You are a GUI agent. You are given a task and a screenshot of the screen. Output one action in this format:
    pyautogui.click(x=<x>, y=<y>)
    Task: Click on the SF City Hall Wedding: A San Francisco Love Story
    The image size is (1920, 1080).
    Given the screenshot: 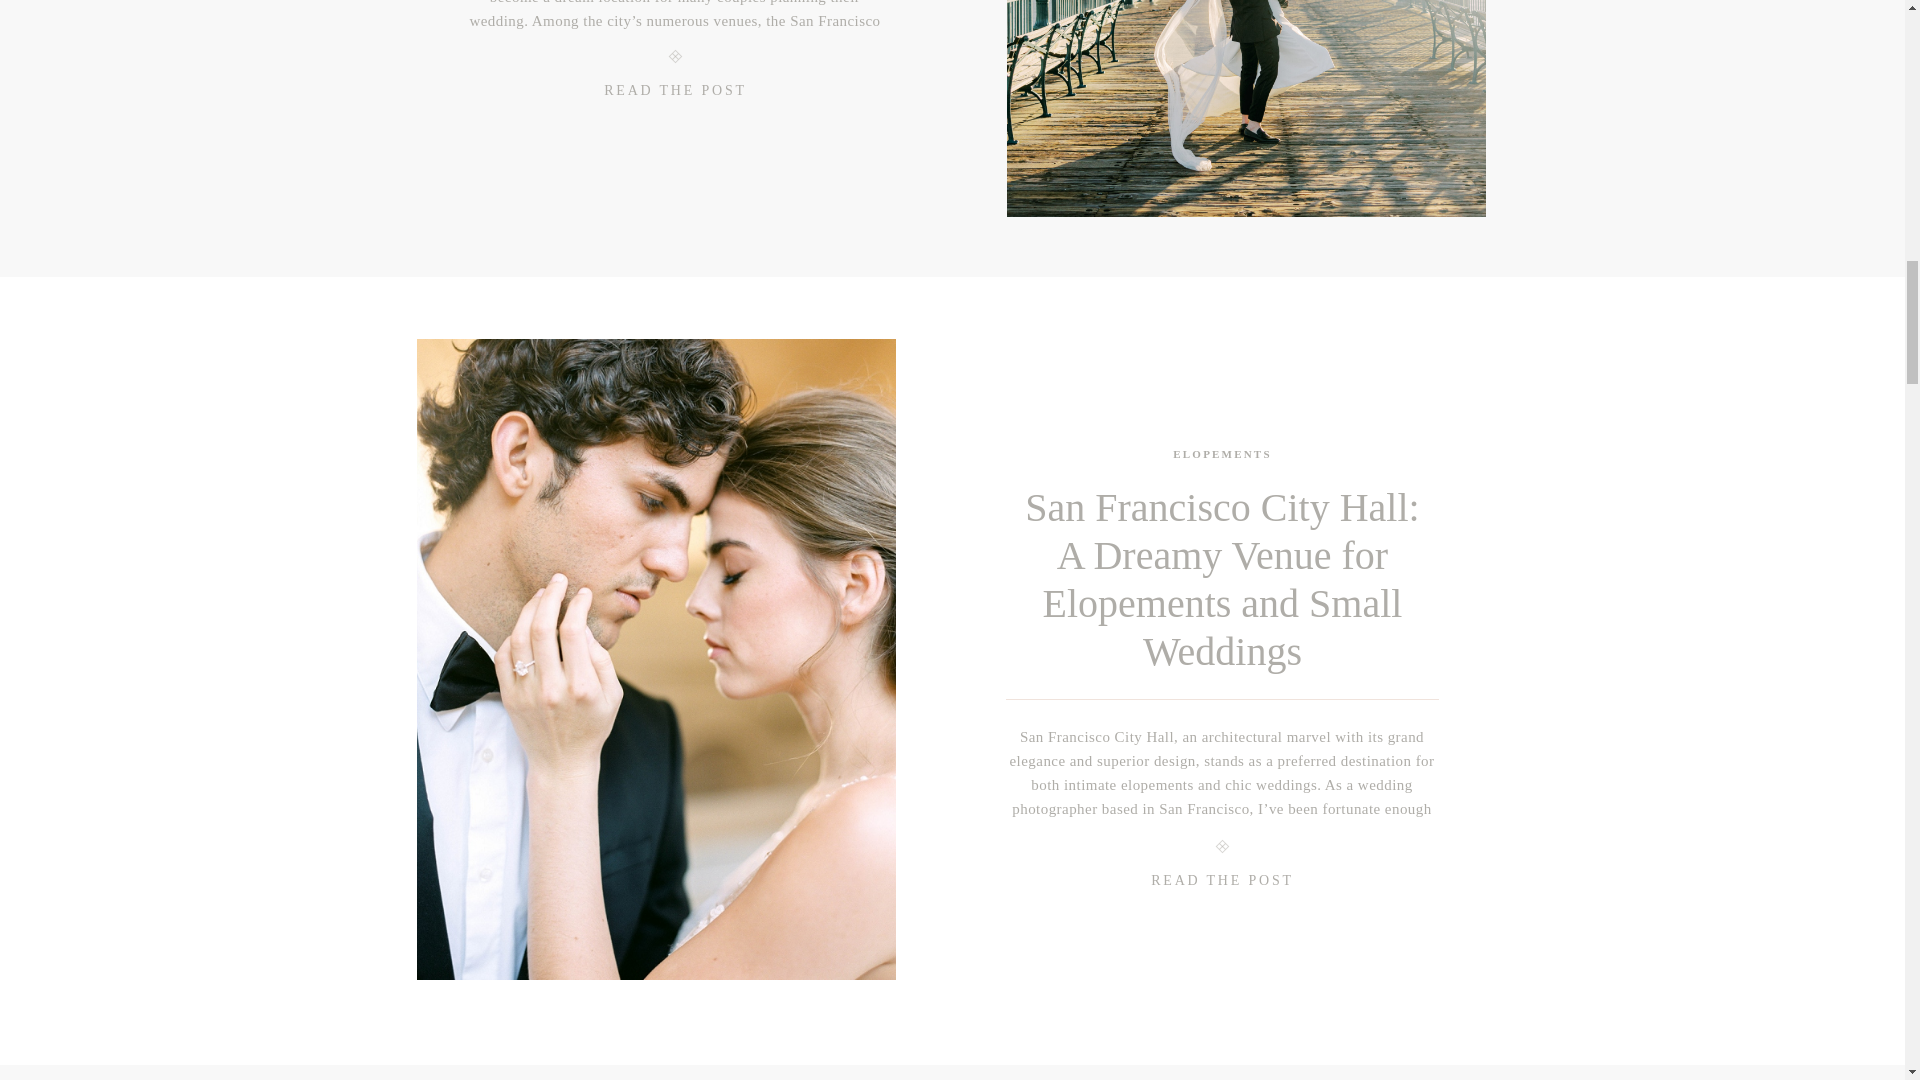 What is the action you would take?
    pyautogui.click(x=676, y=96)
    